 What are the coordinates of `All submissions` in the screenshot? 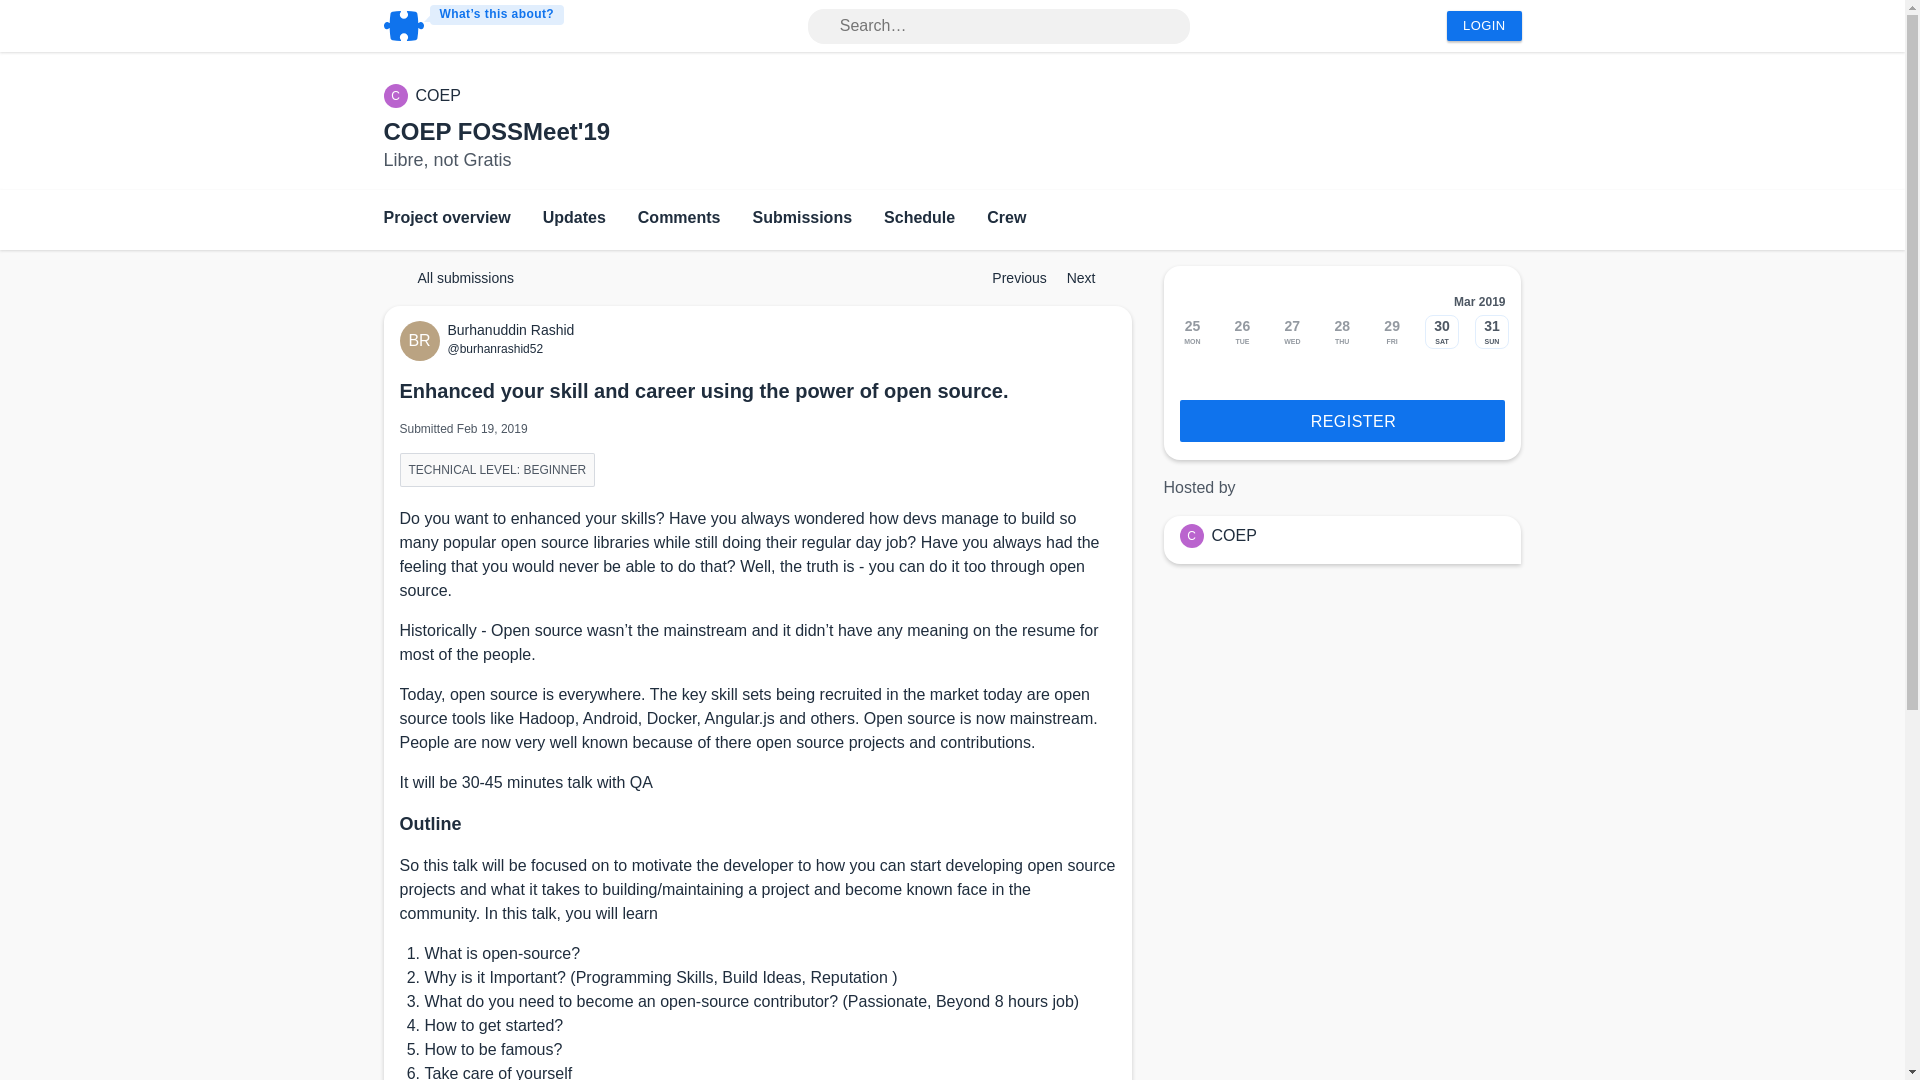 It's located at (456, 278).